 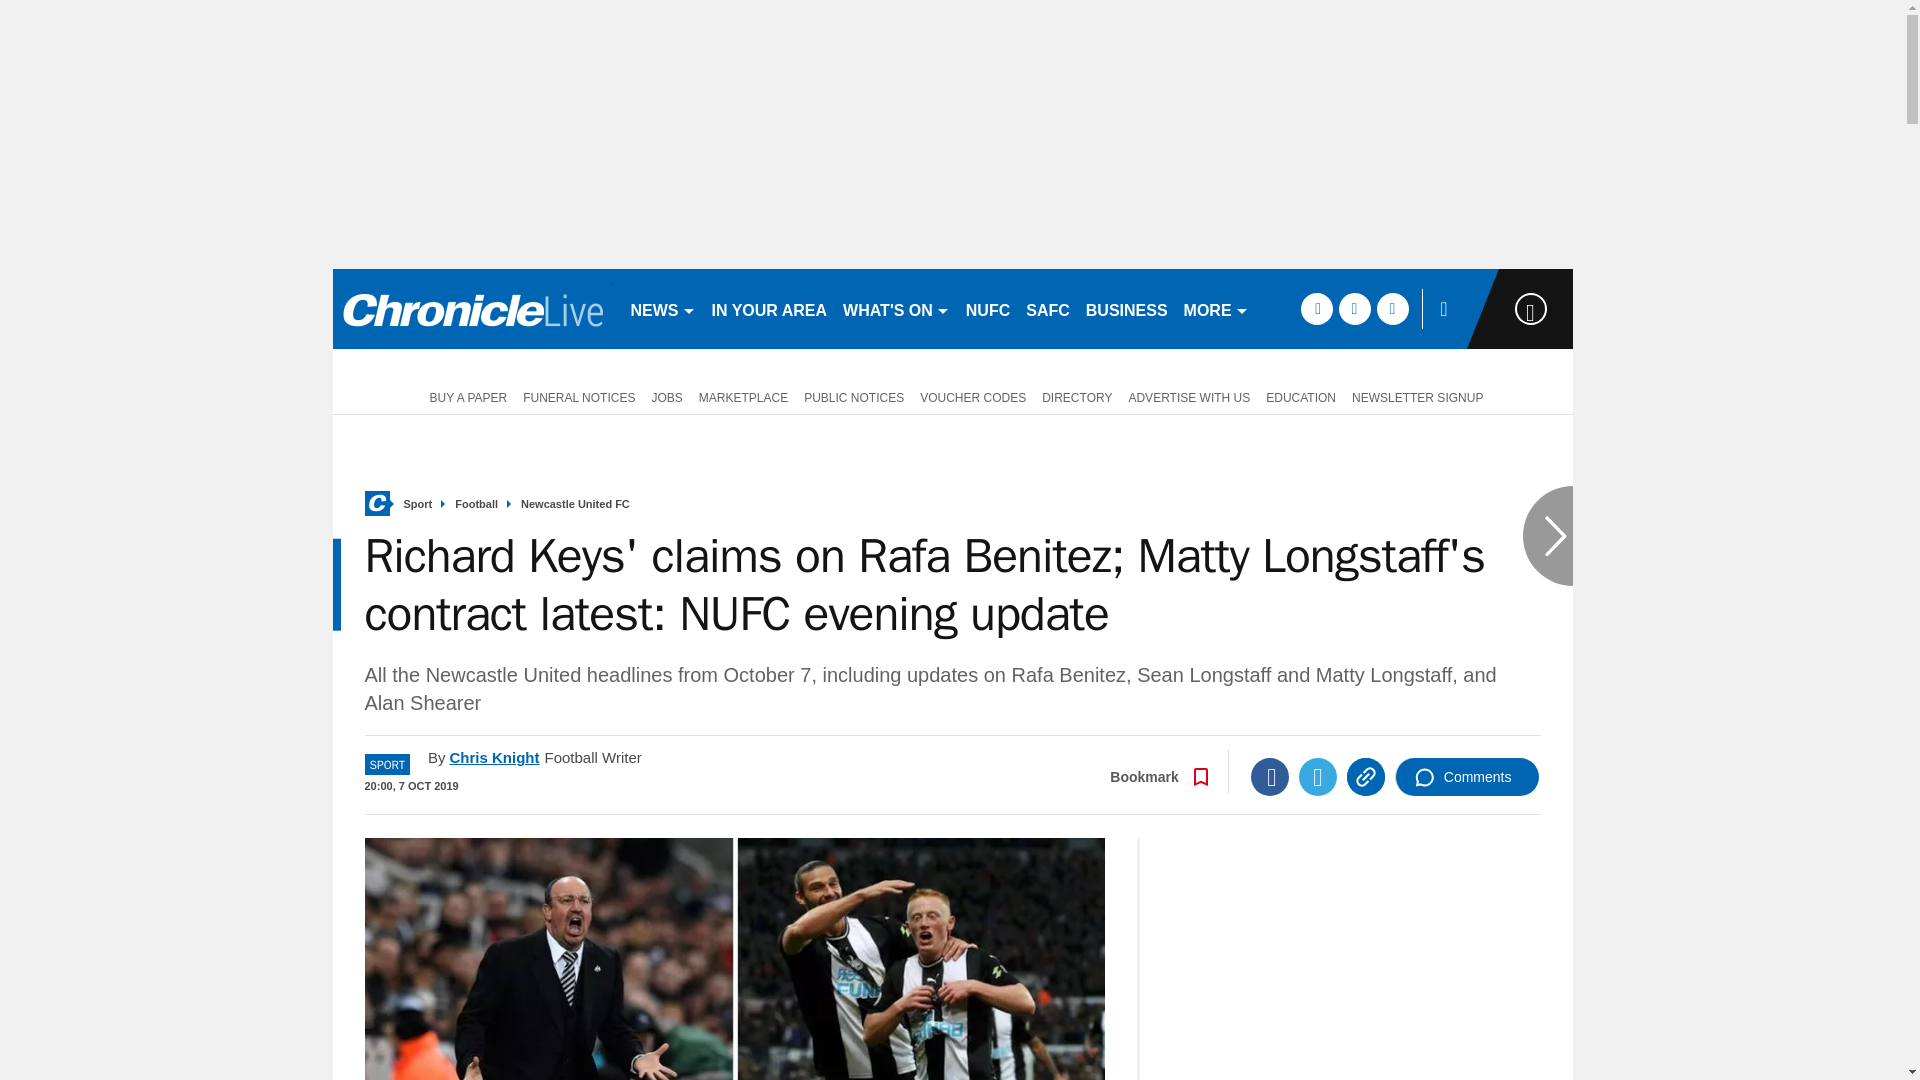 What do you see at coordinates (1392, 308) in the screenshot?
I see `instagram` at bounding box center [1392, 308].